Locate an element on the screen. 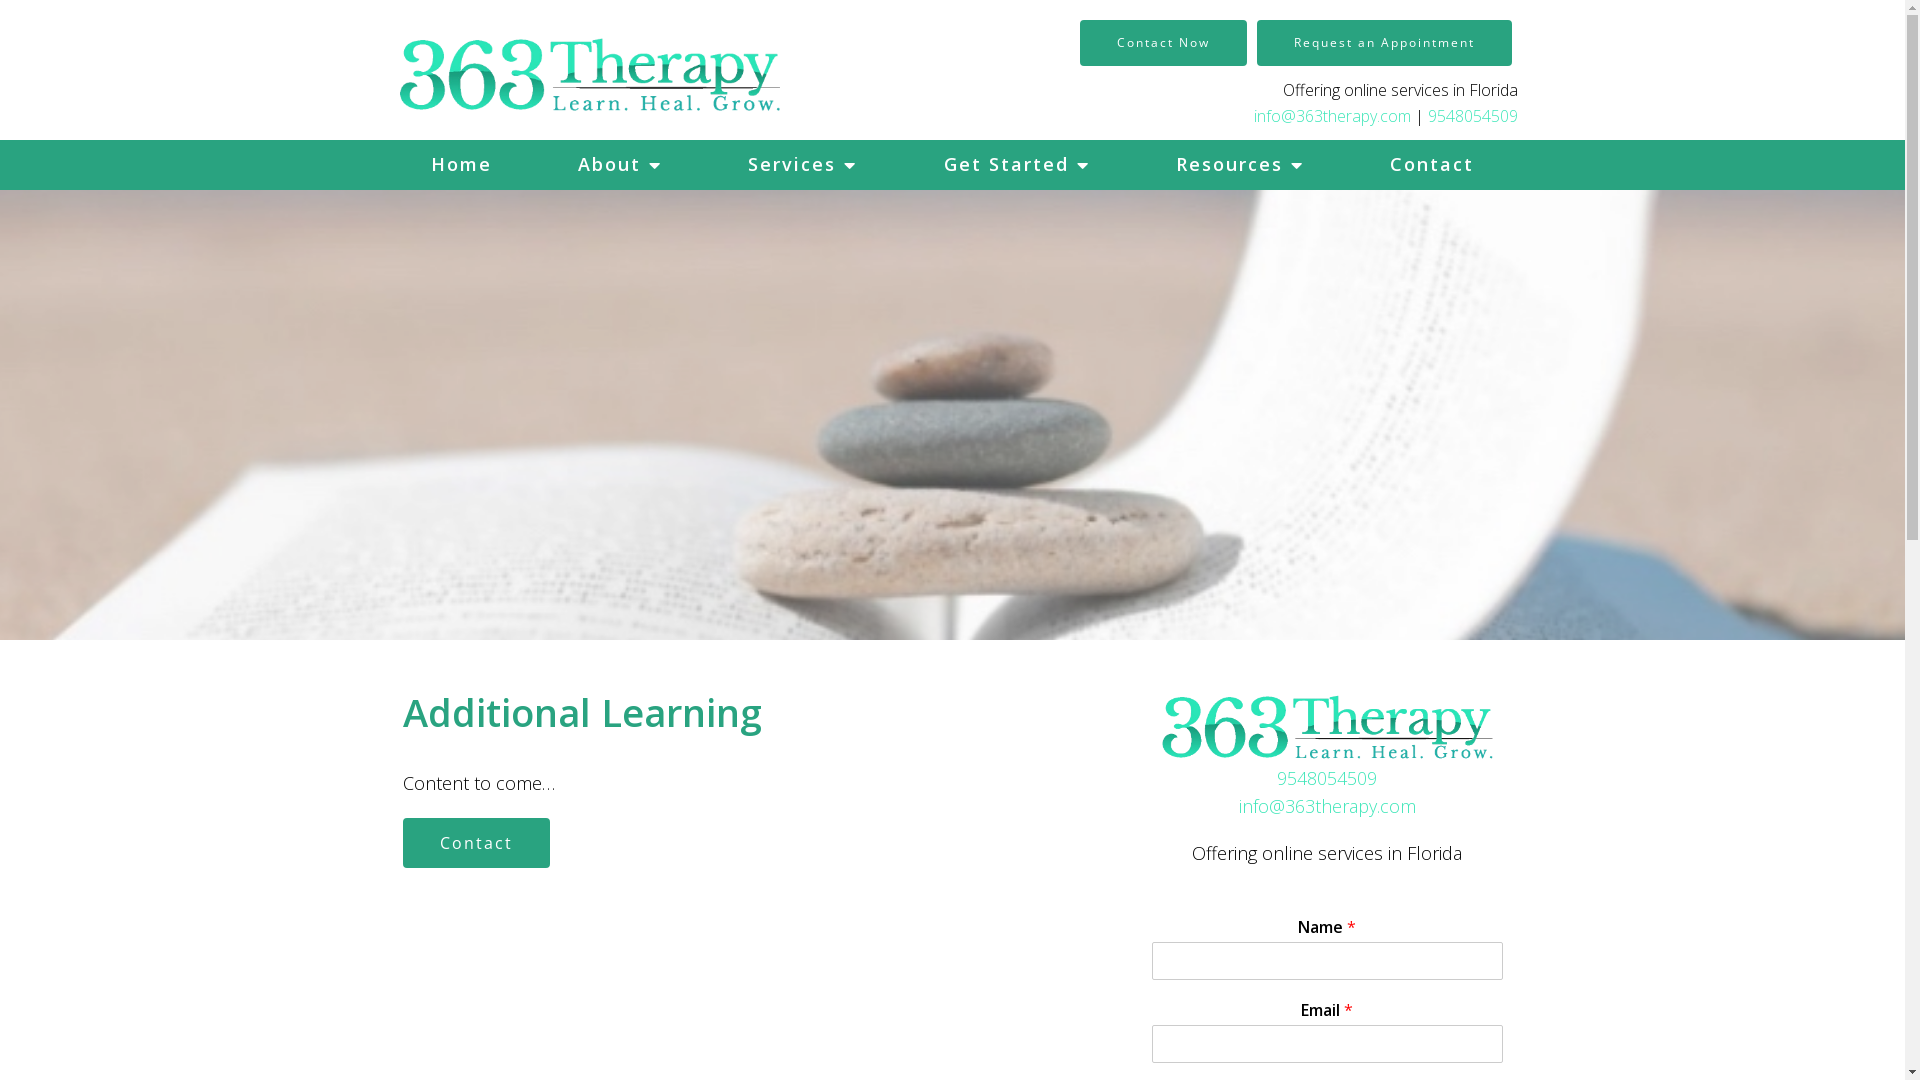 The height and width of the screenshot is (1080, 1920). About is located at coordinates (620, 165).